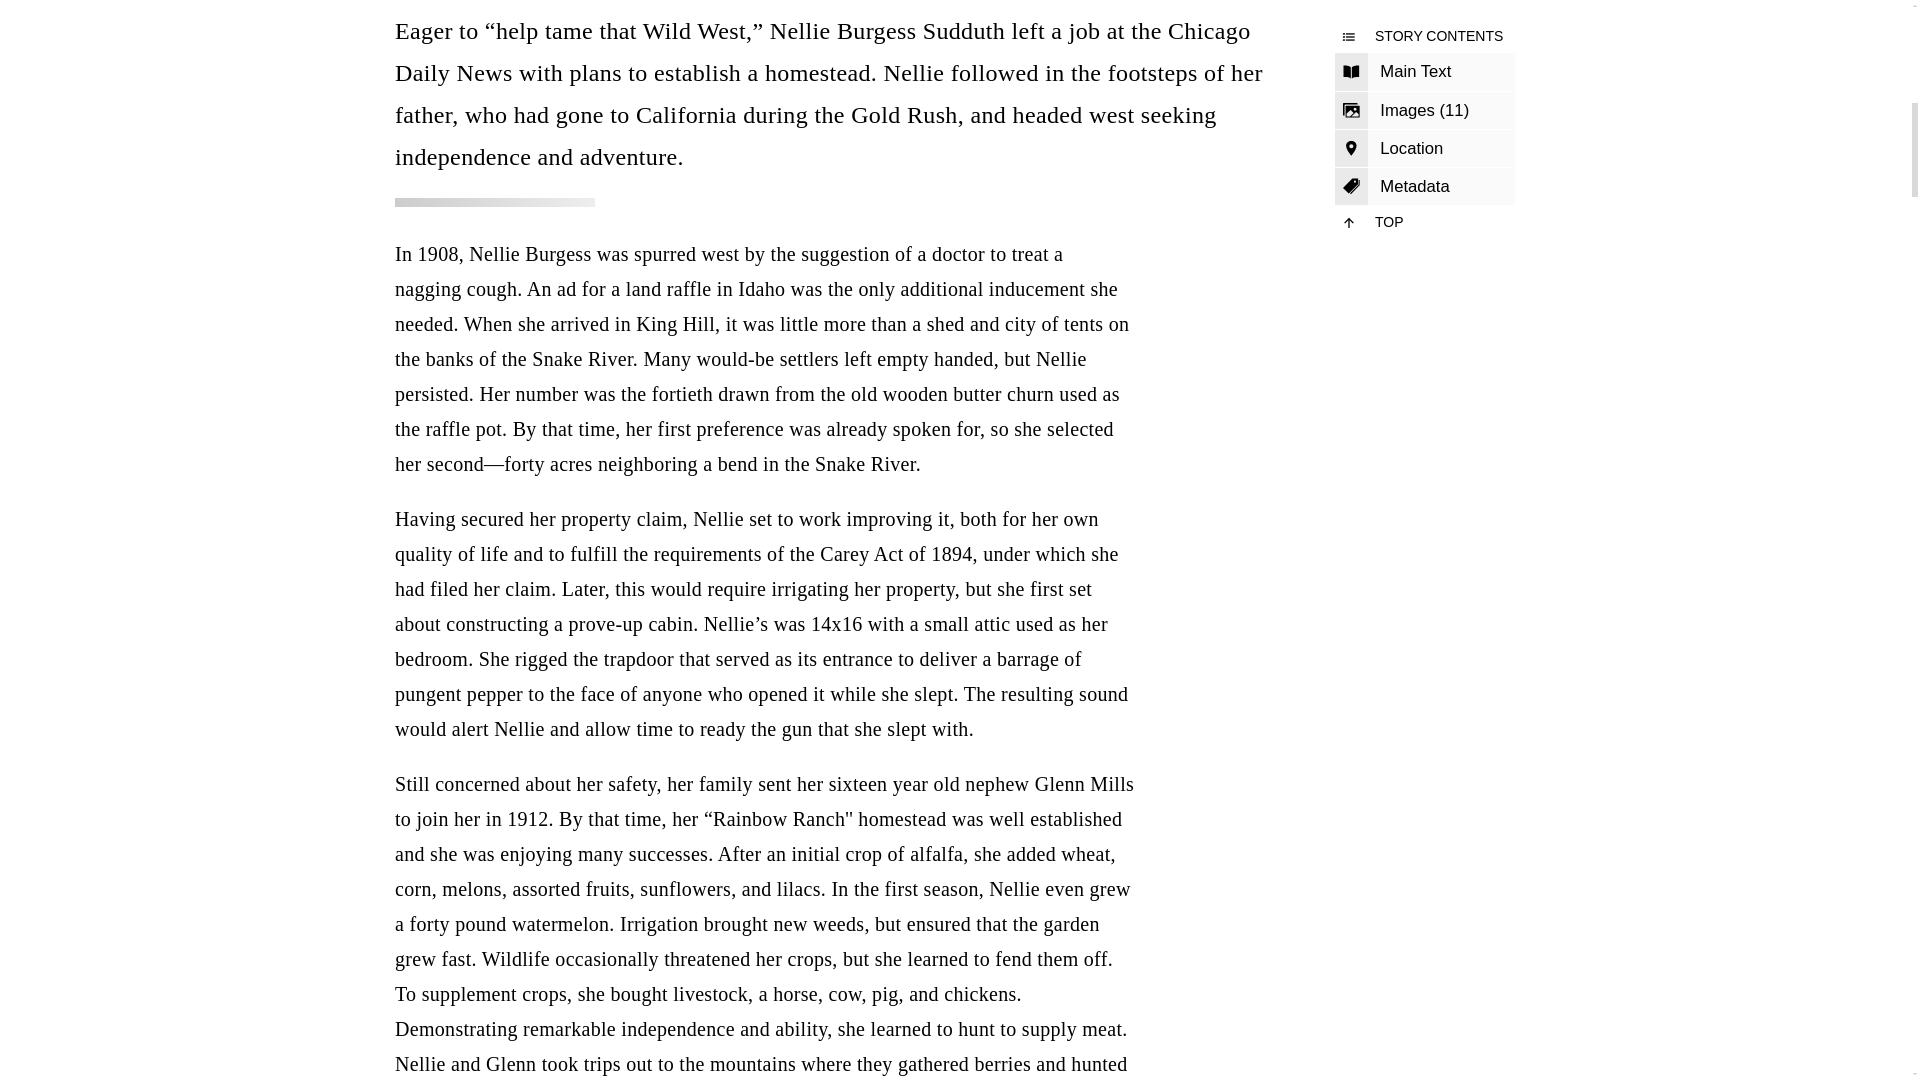 The image size is (1920, 1080). I want to click on Metadata, so click(1424, 176).